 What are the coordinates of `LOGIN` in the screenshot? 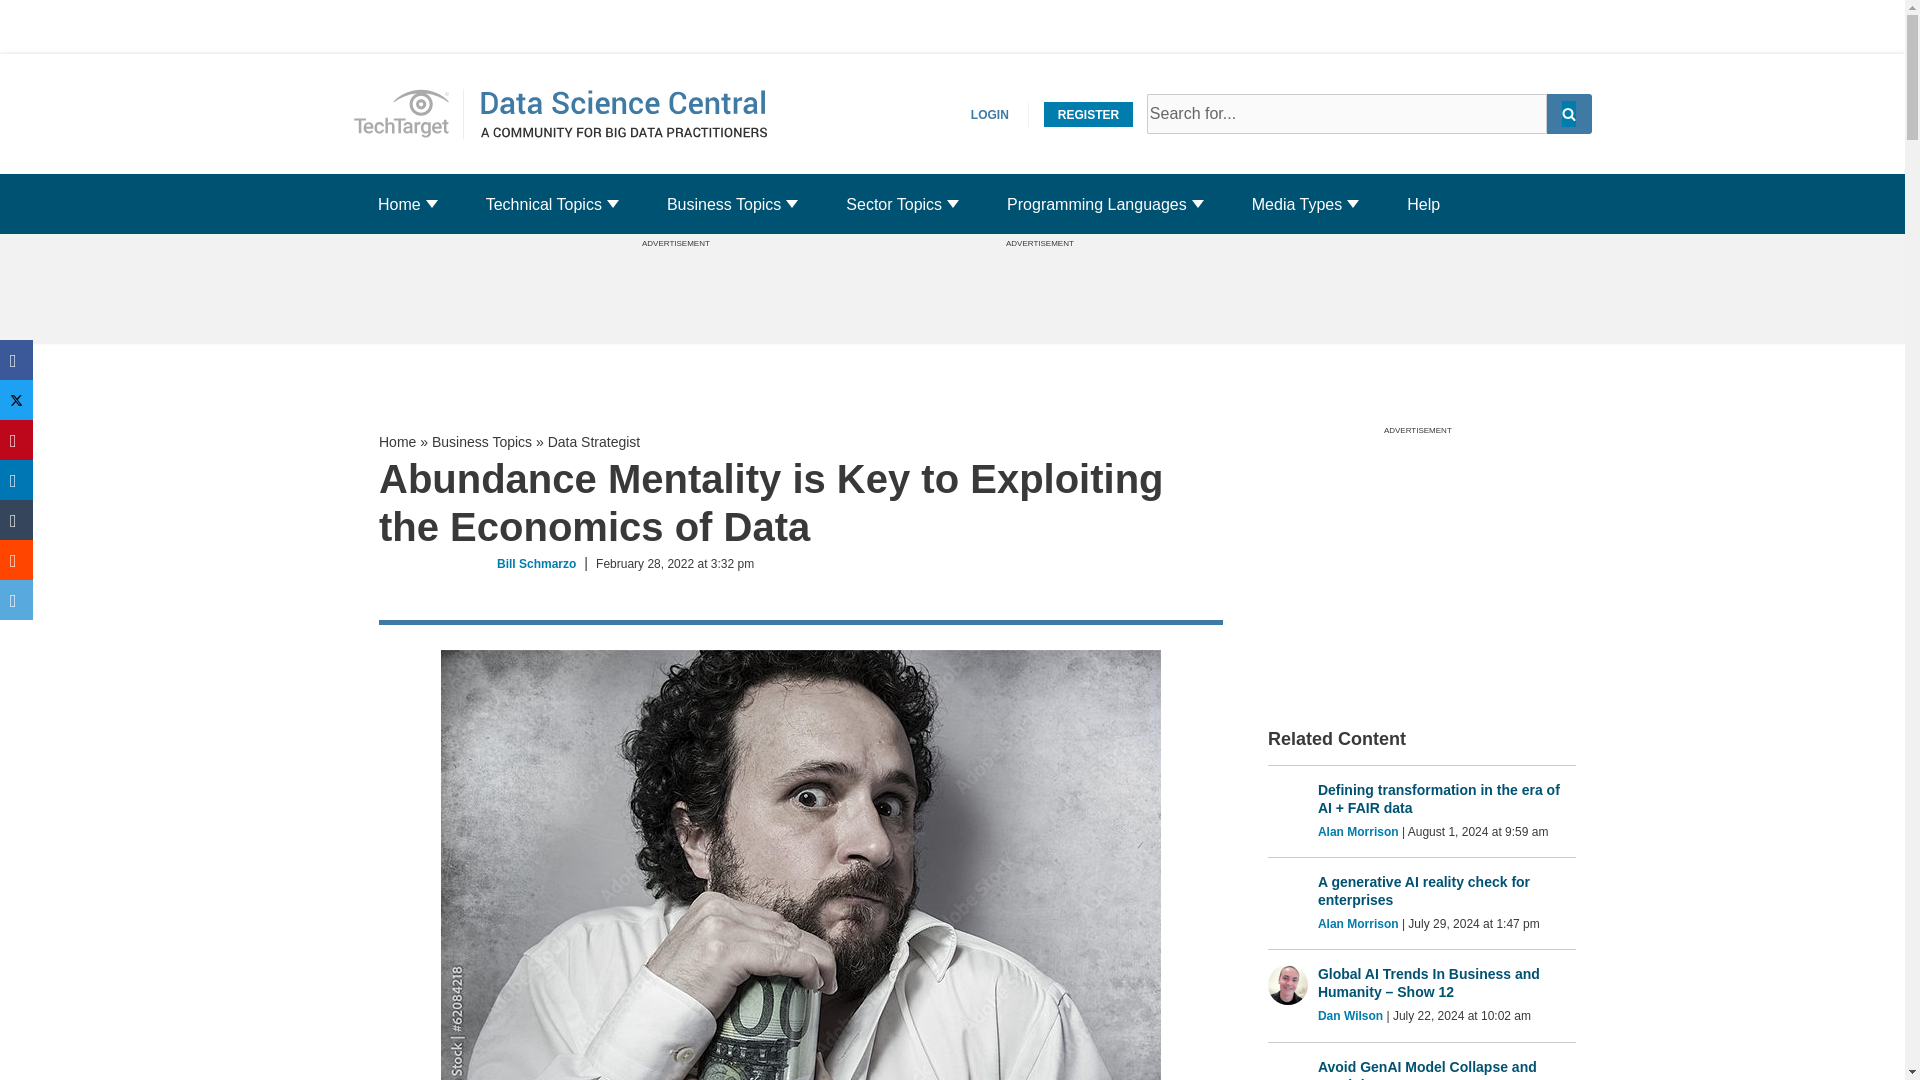 It's located at (990, 114).